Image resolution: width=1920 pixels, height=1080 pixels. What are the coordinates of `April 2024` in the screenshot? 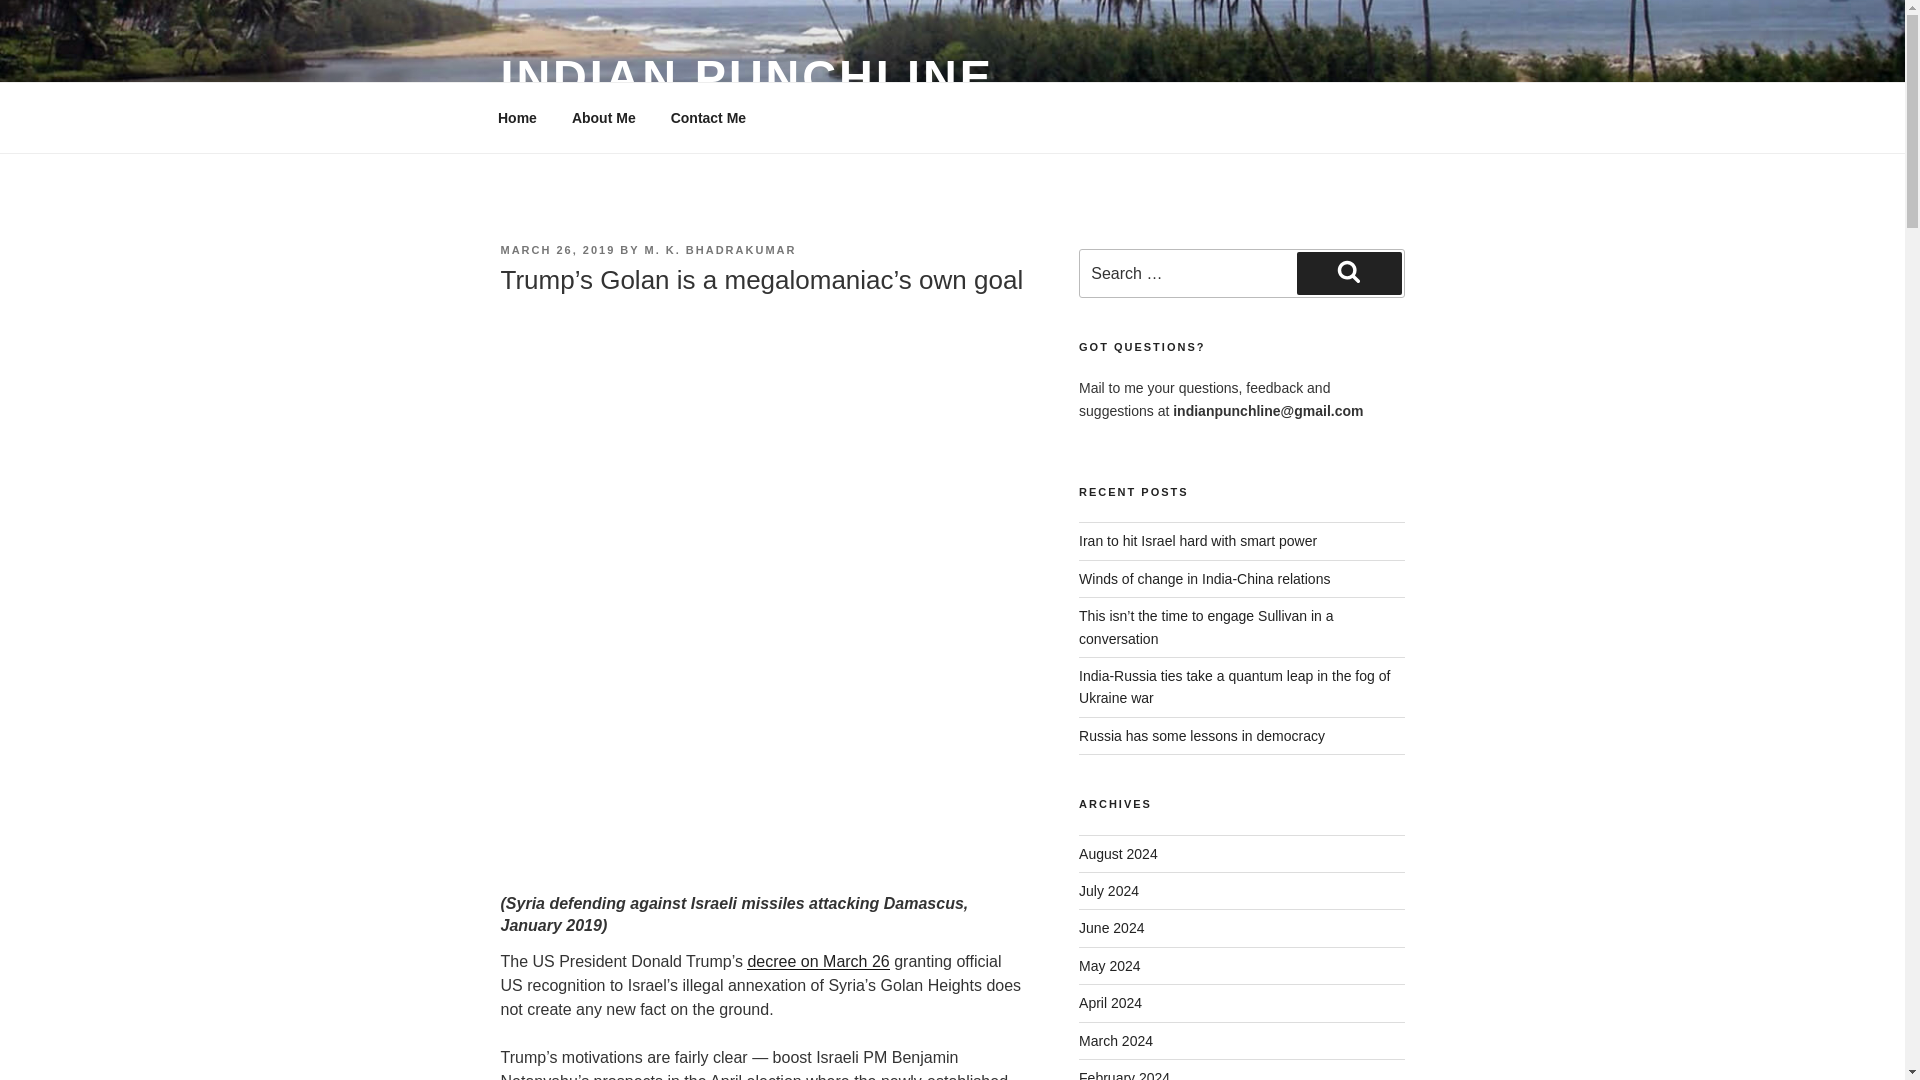 It's located at (1110, 1002).